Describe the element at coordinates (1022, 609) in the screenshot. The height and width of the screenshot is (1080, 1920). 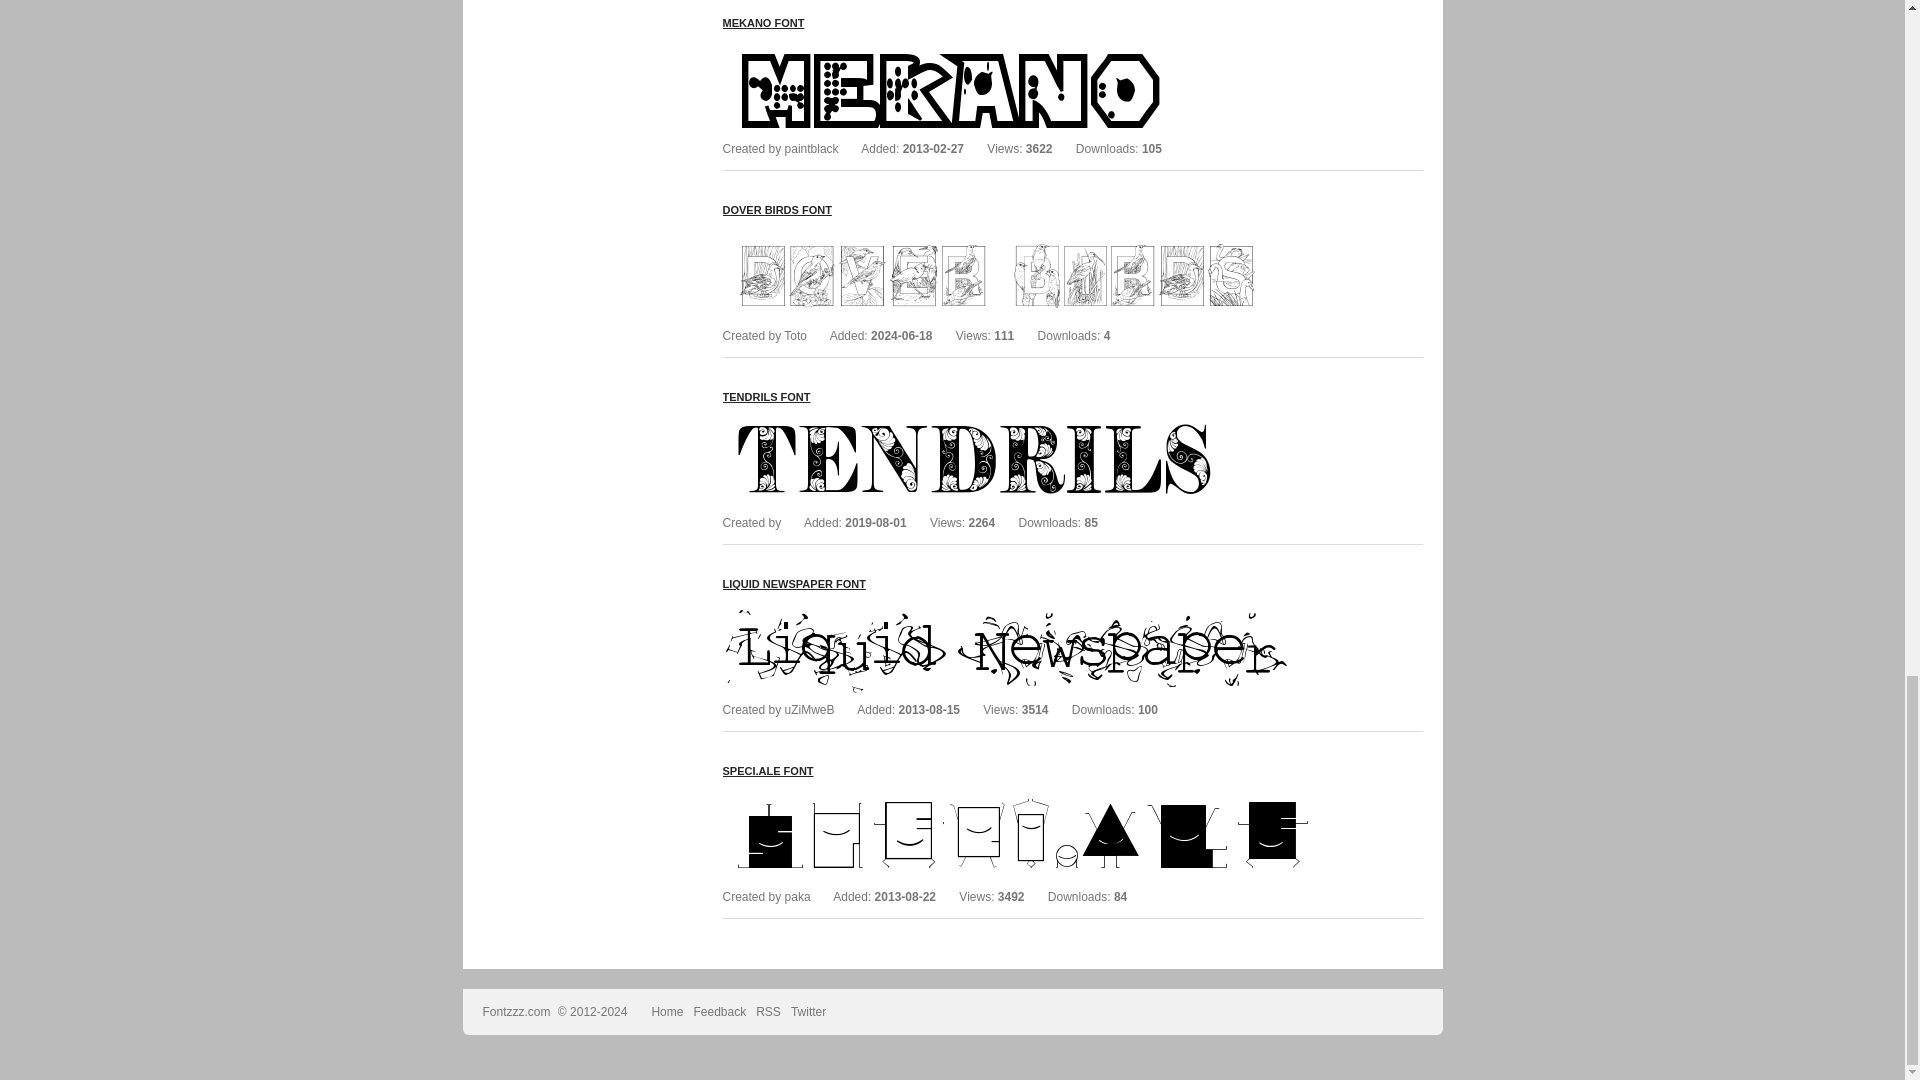
I see `Liquid Newspaper font` at that location.